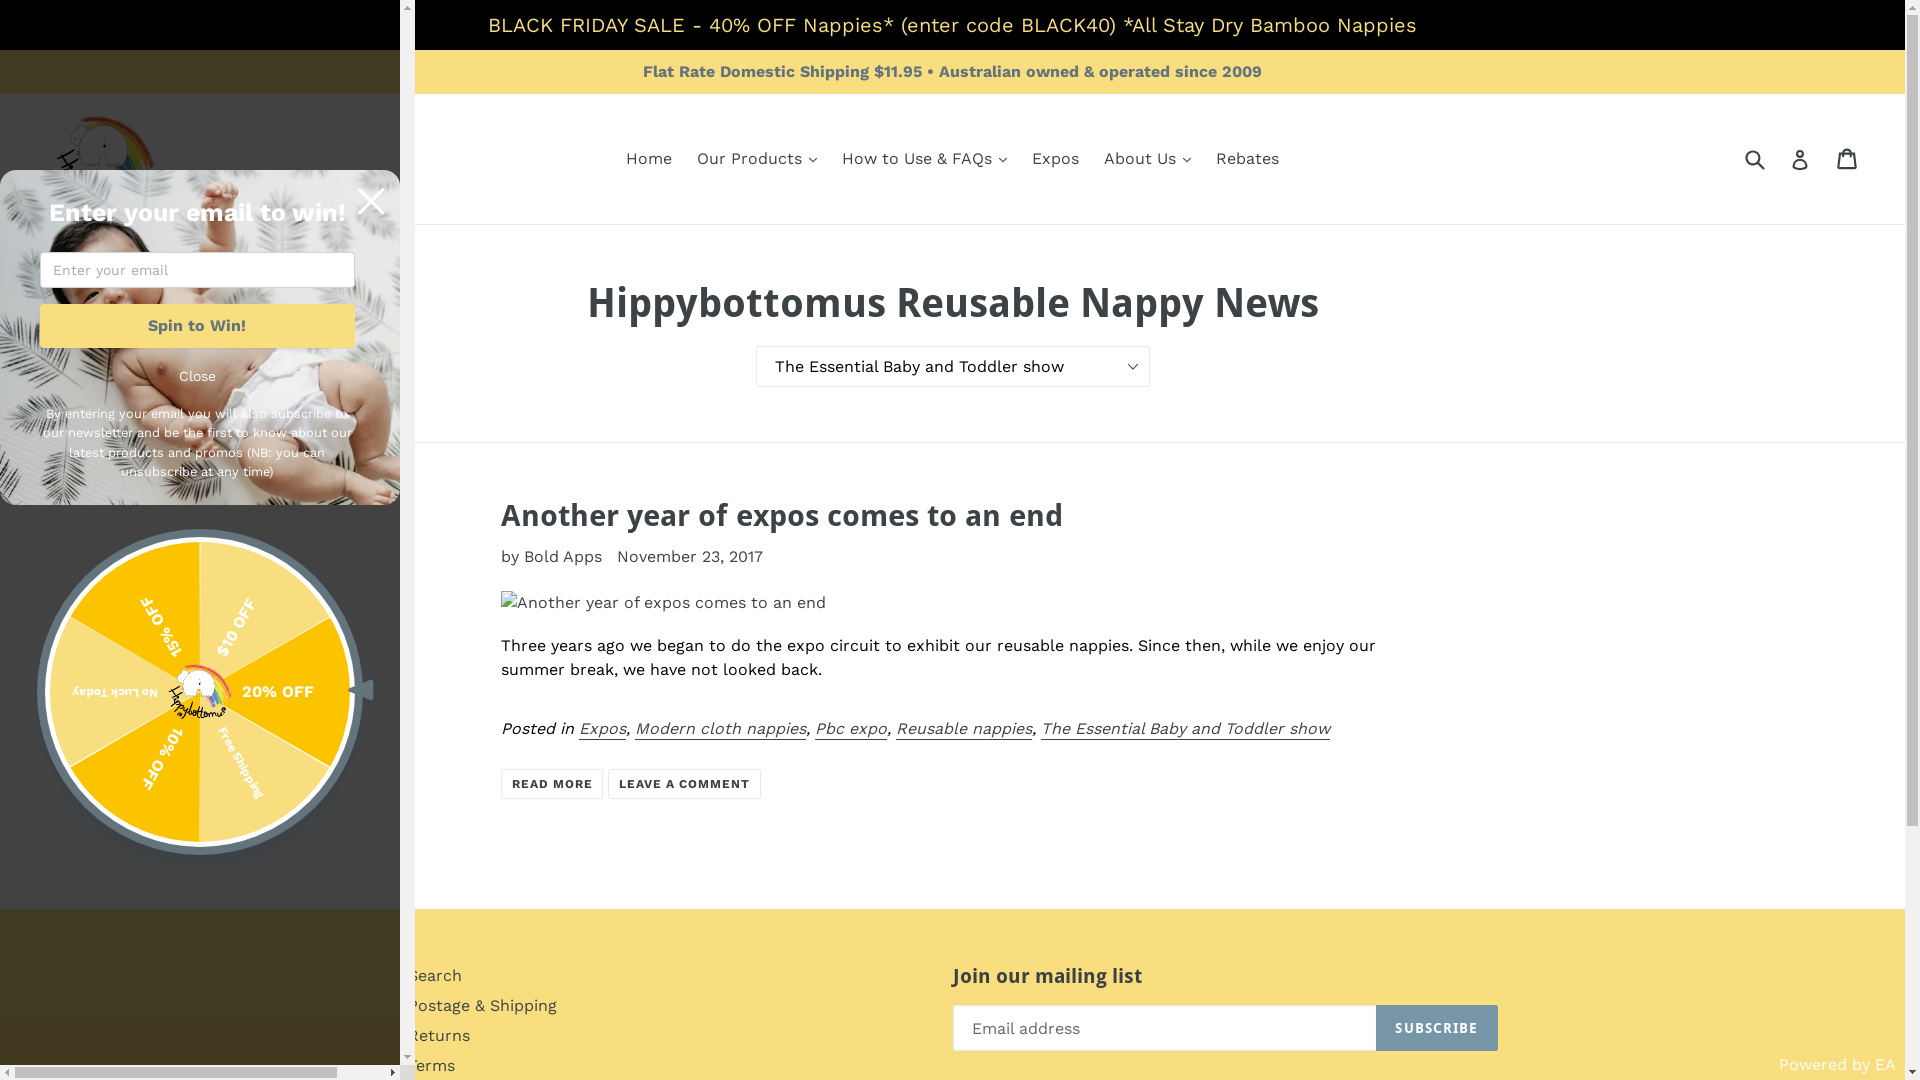 The image size is (1920, 1080). I want to click on Rebates, so click(1248, 159).